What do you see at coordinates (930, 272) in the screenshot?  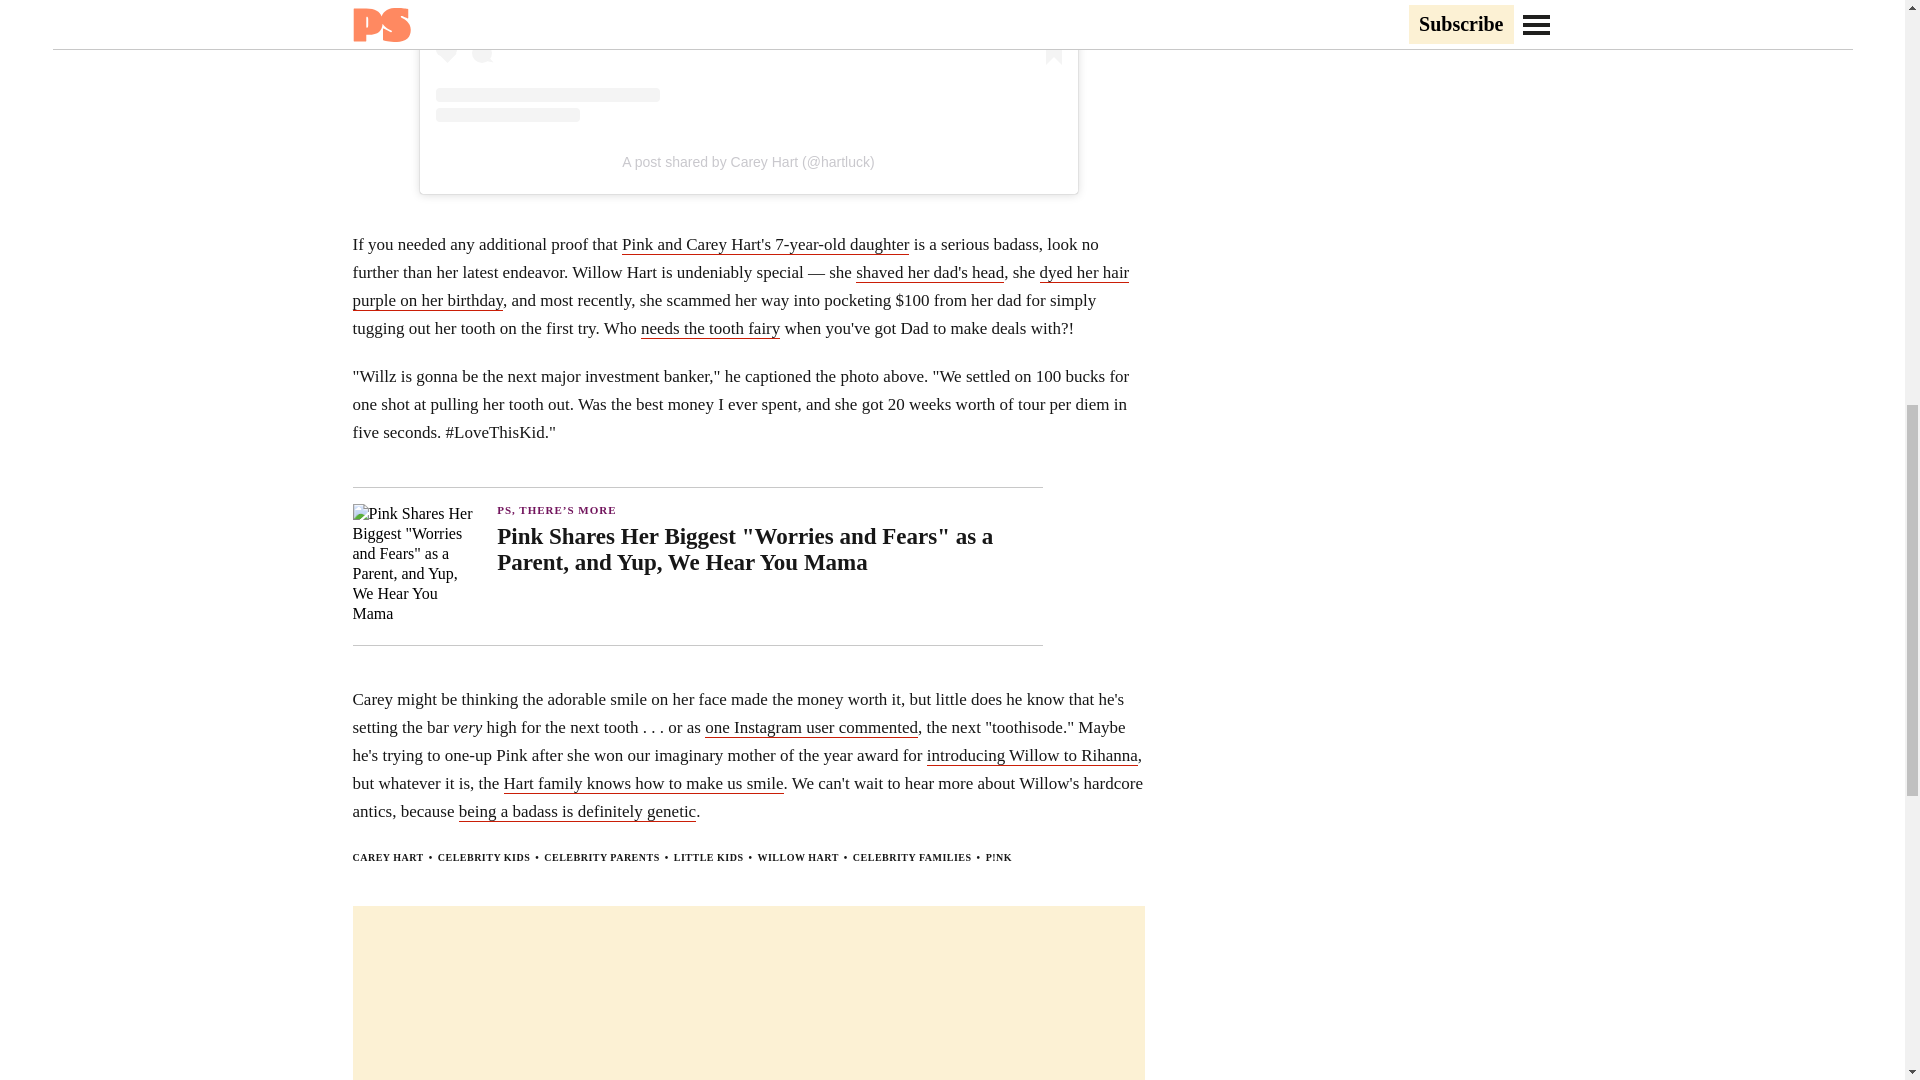 I see `shaved her dad's head` at bounding box center [930, 272].